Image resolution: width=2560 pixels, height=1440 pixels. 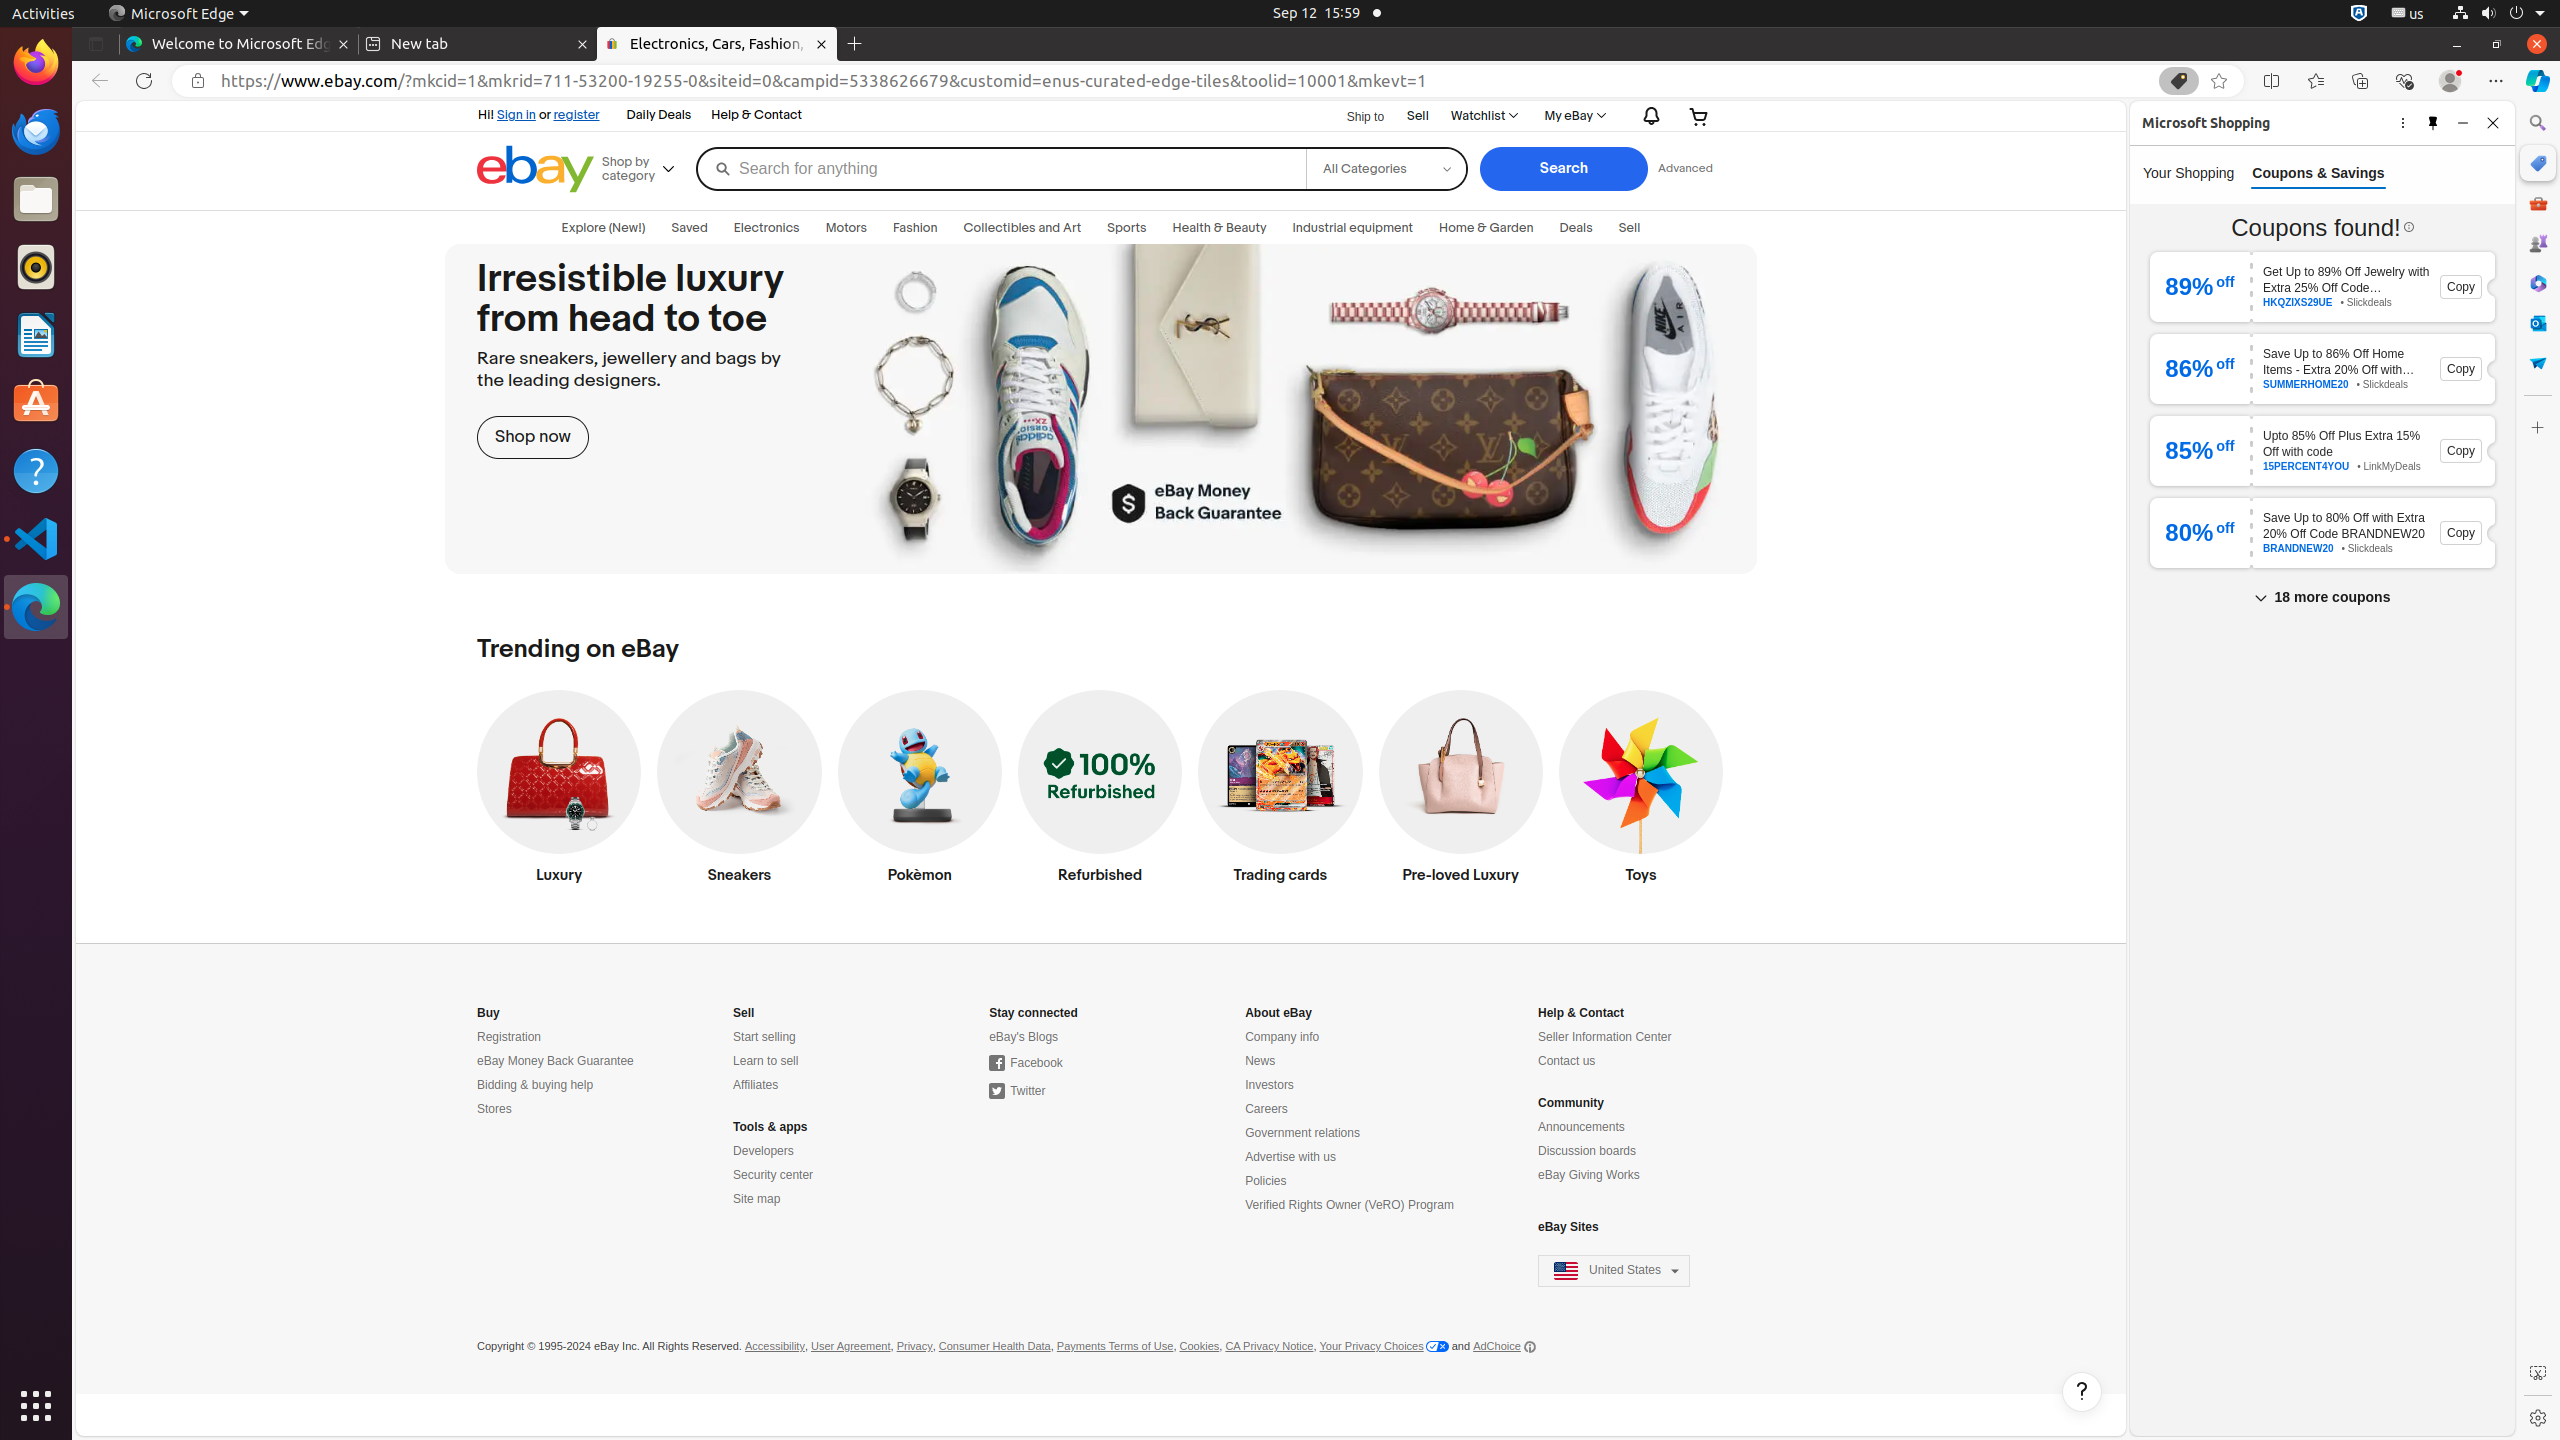 What do you see at coordinates (740, 792) in the screenshot?
I see `Sneakers` at bounding box center [740, 792].